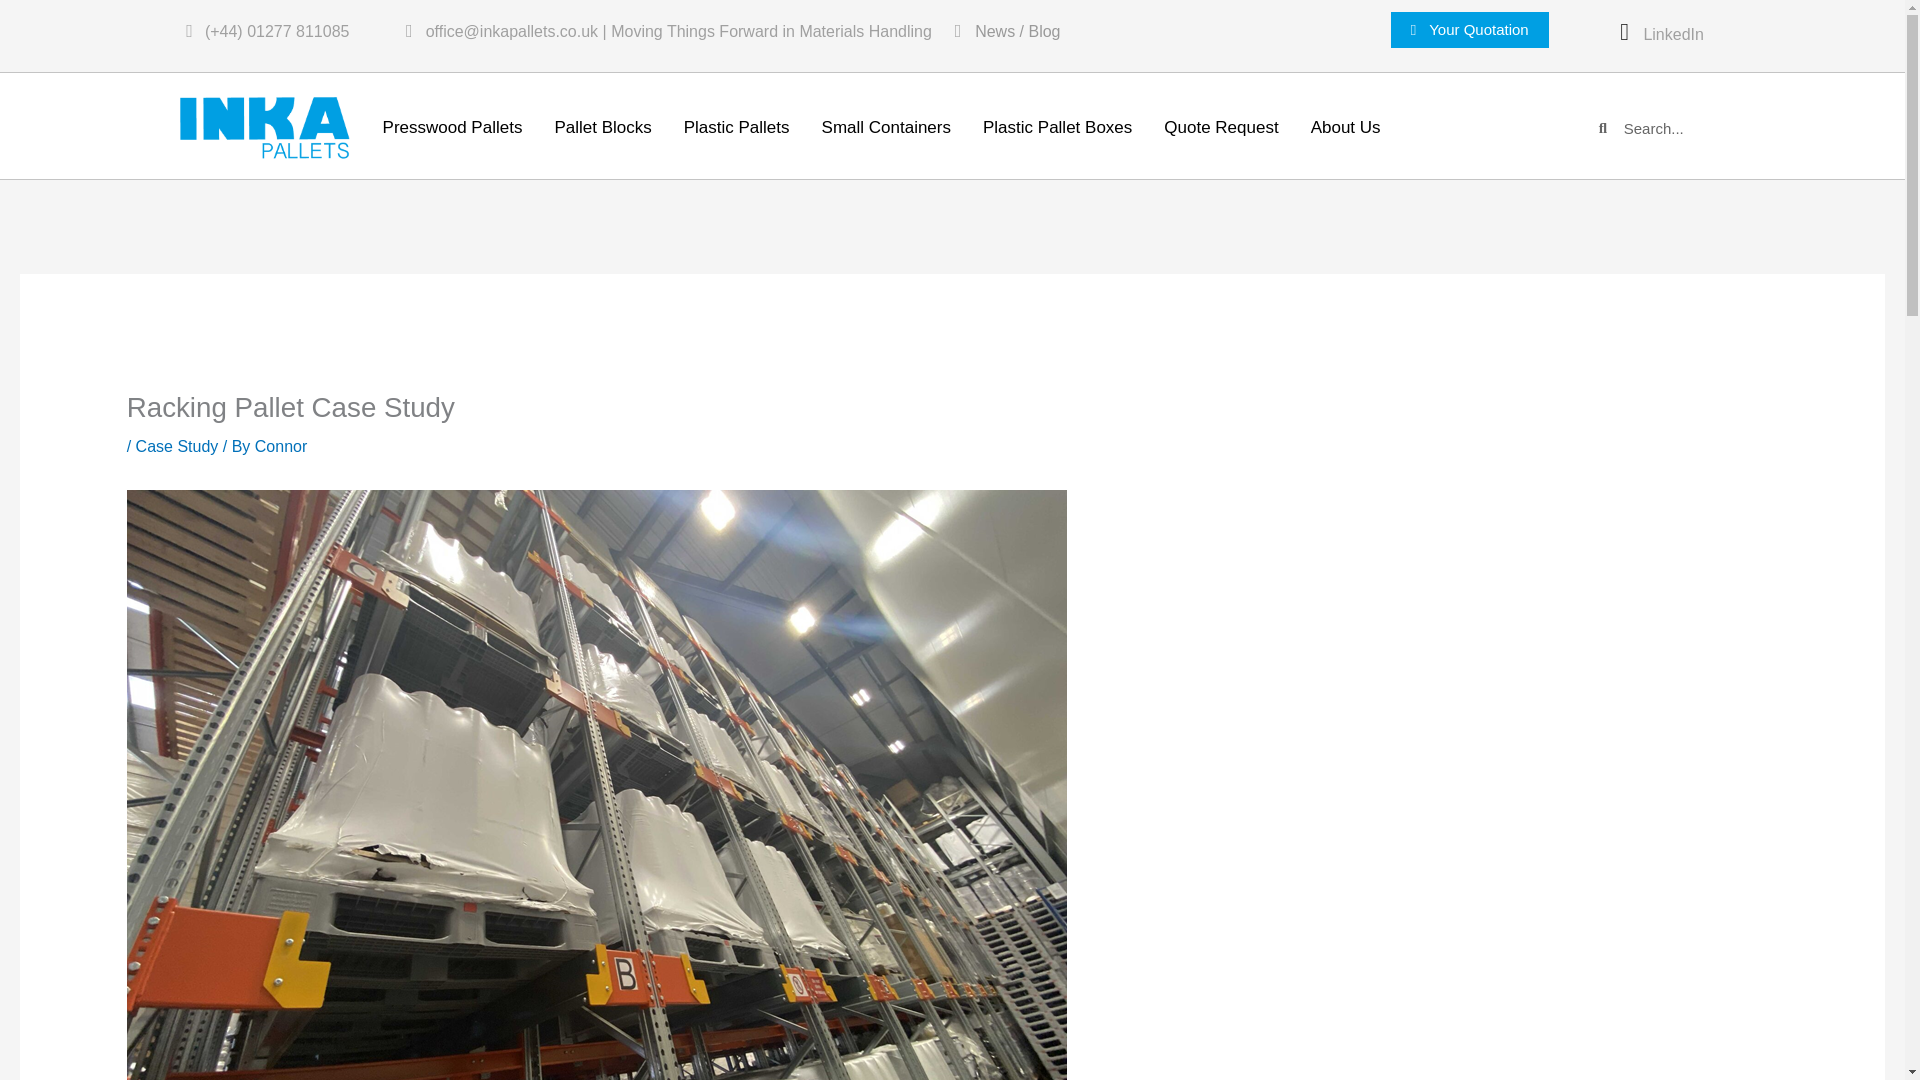 The image size is (1920, 1080). Describe the element at coordinates (452, 128) in the screenshot. I see `Presswood Pallets` at that location.